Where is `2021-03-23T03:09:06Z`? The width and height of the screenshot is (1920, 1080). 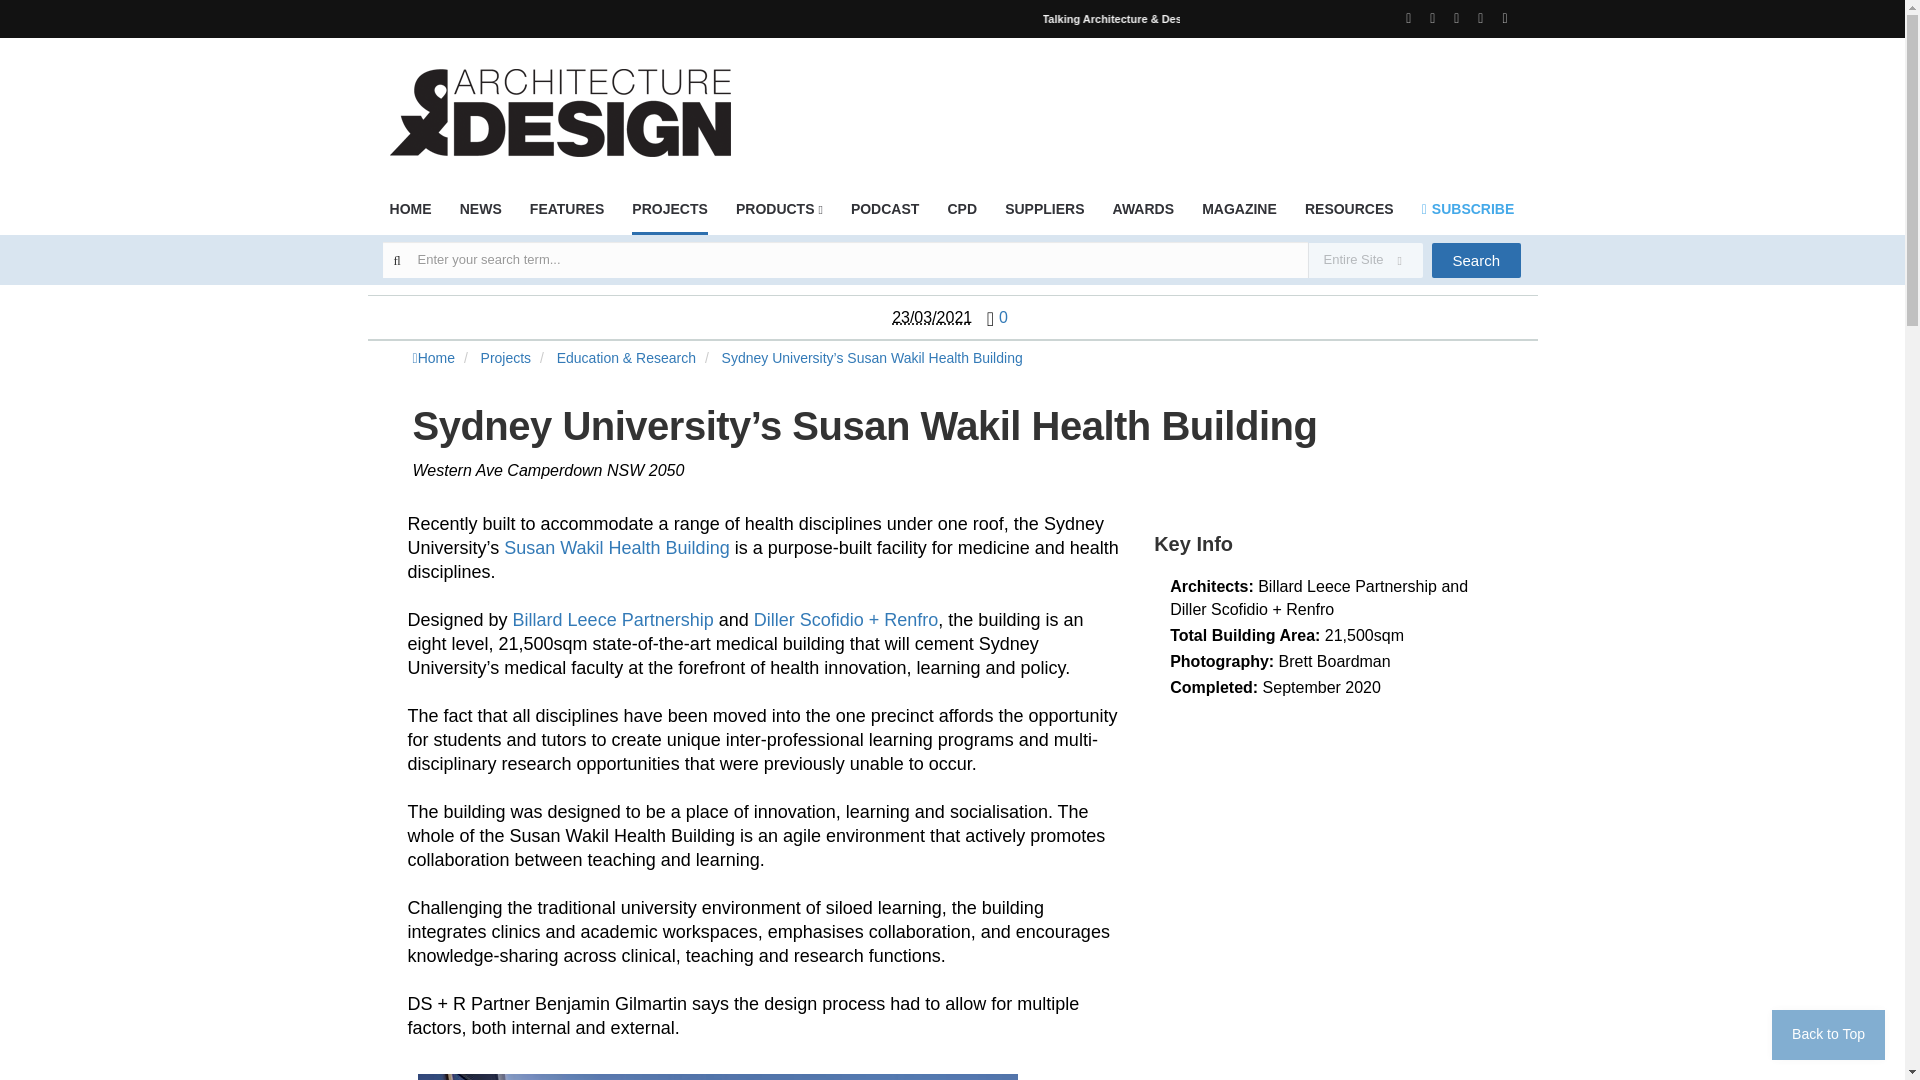 2021-03-23T03:09:06Z is located at coordinates (932, 317).